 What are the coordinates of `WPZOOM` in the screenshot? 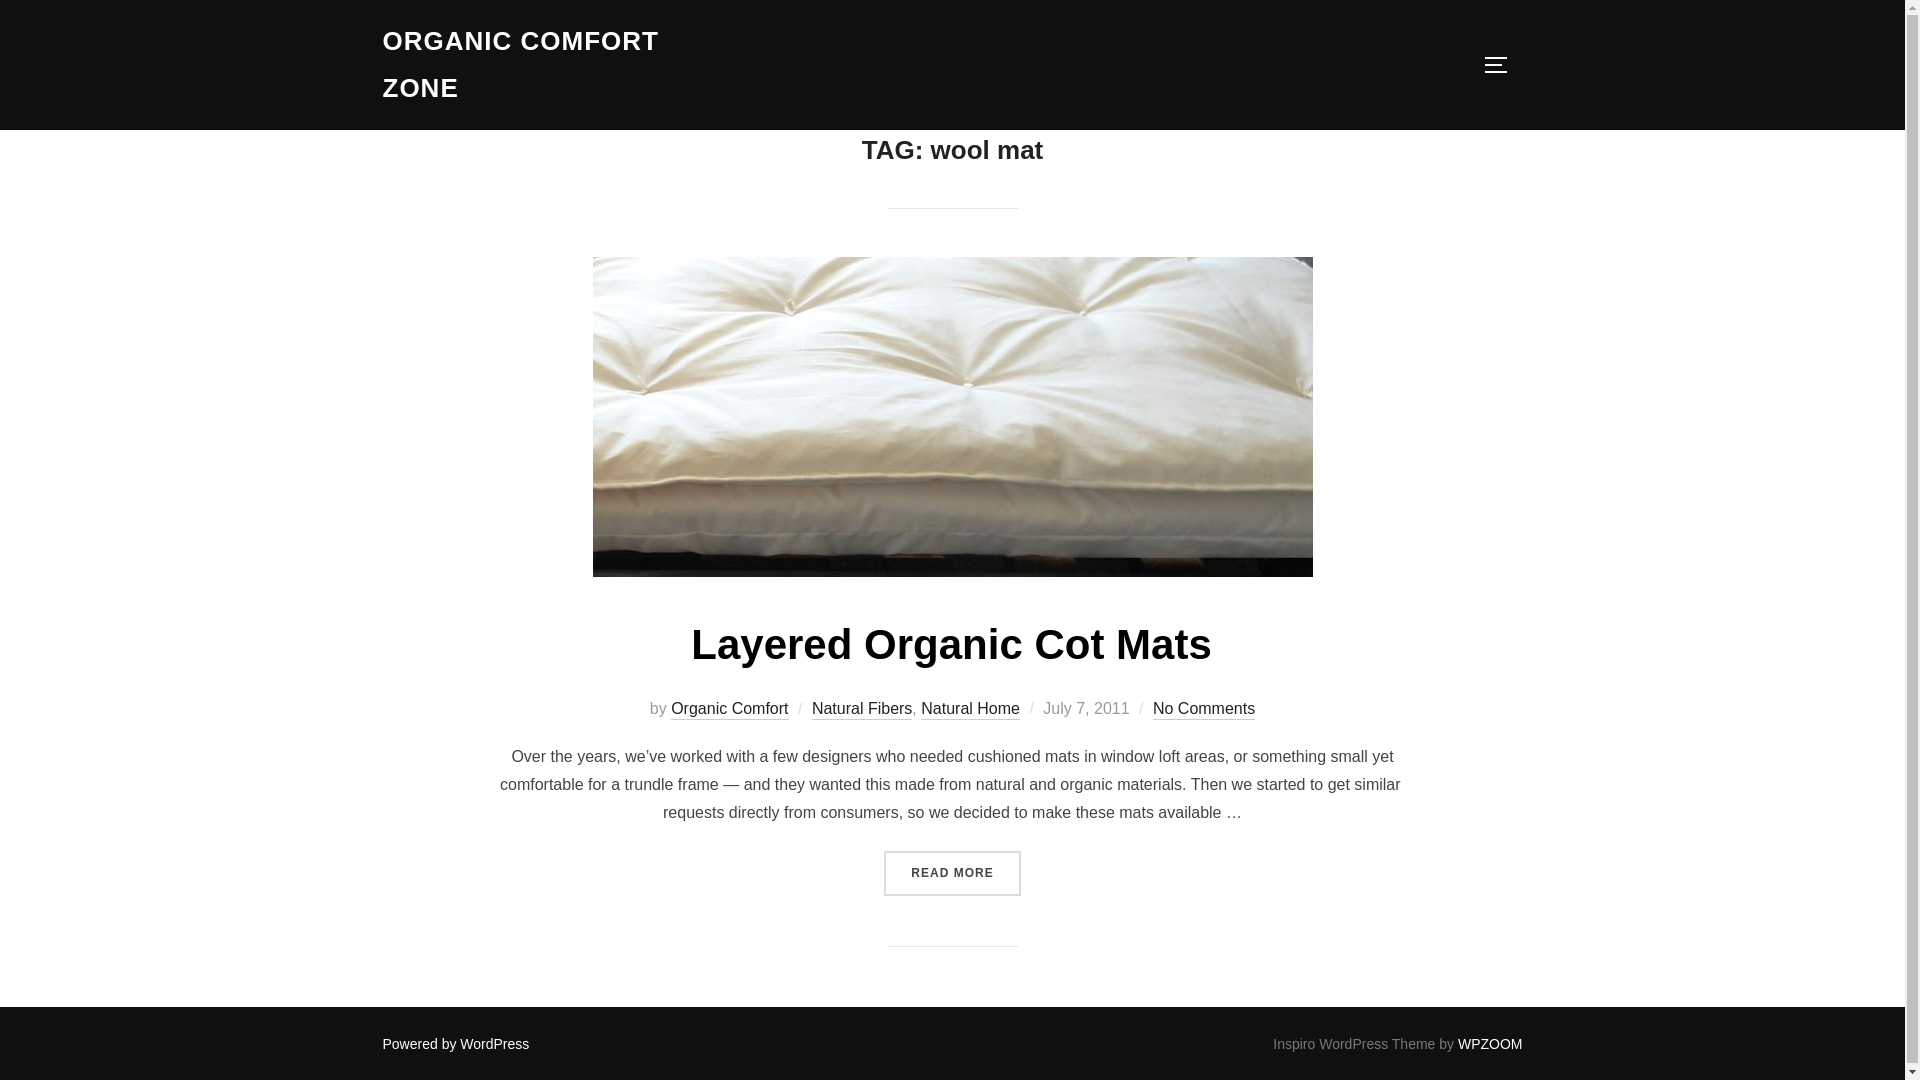 It's located at (1490, 1043).